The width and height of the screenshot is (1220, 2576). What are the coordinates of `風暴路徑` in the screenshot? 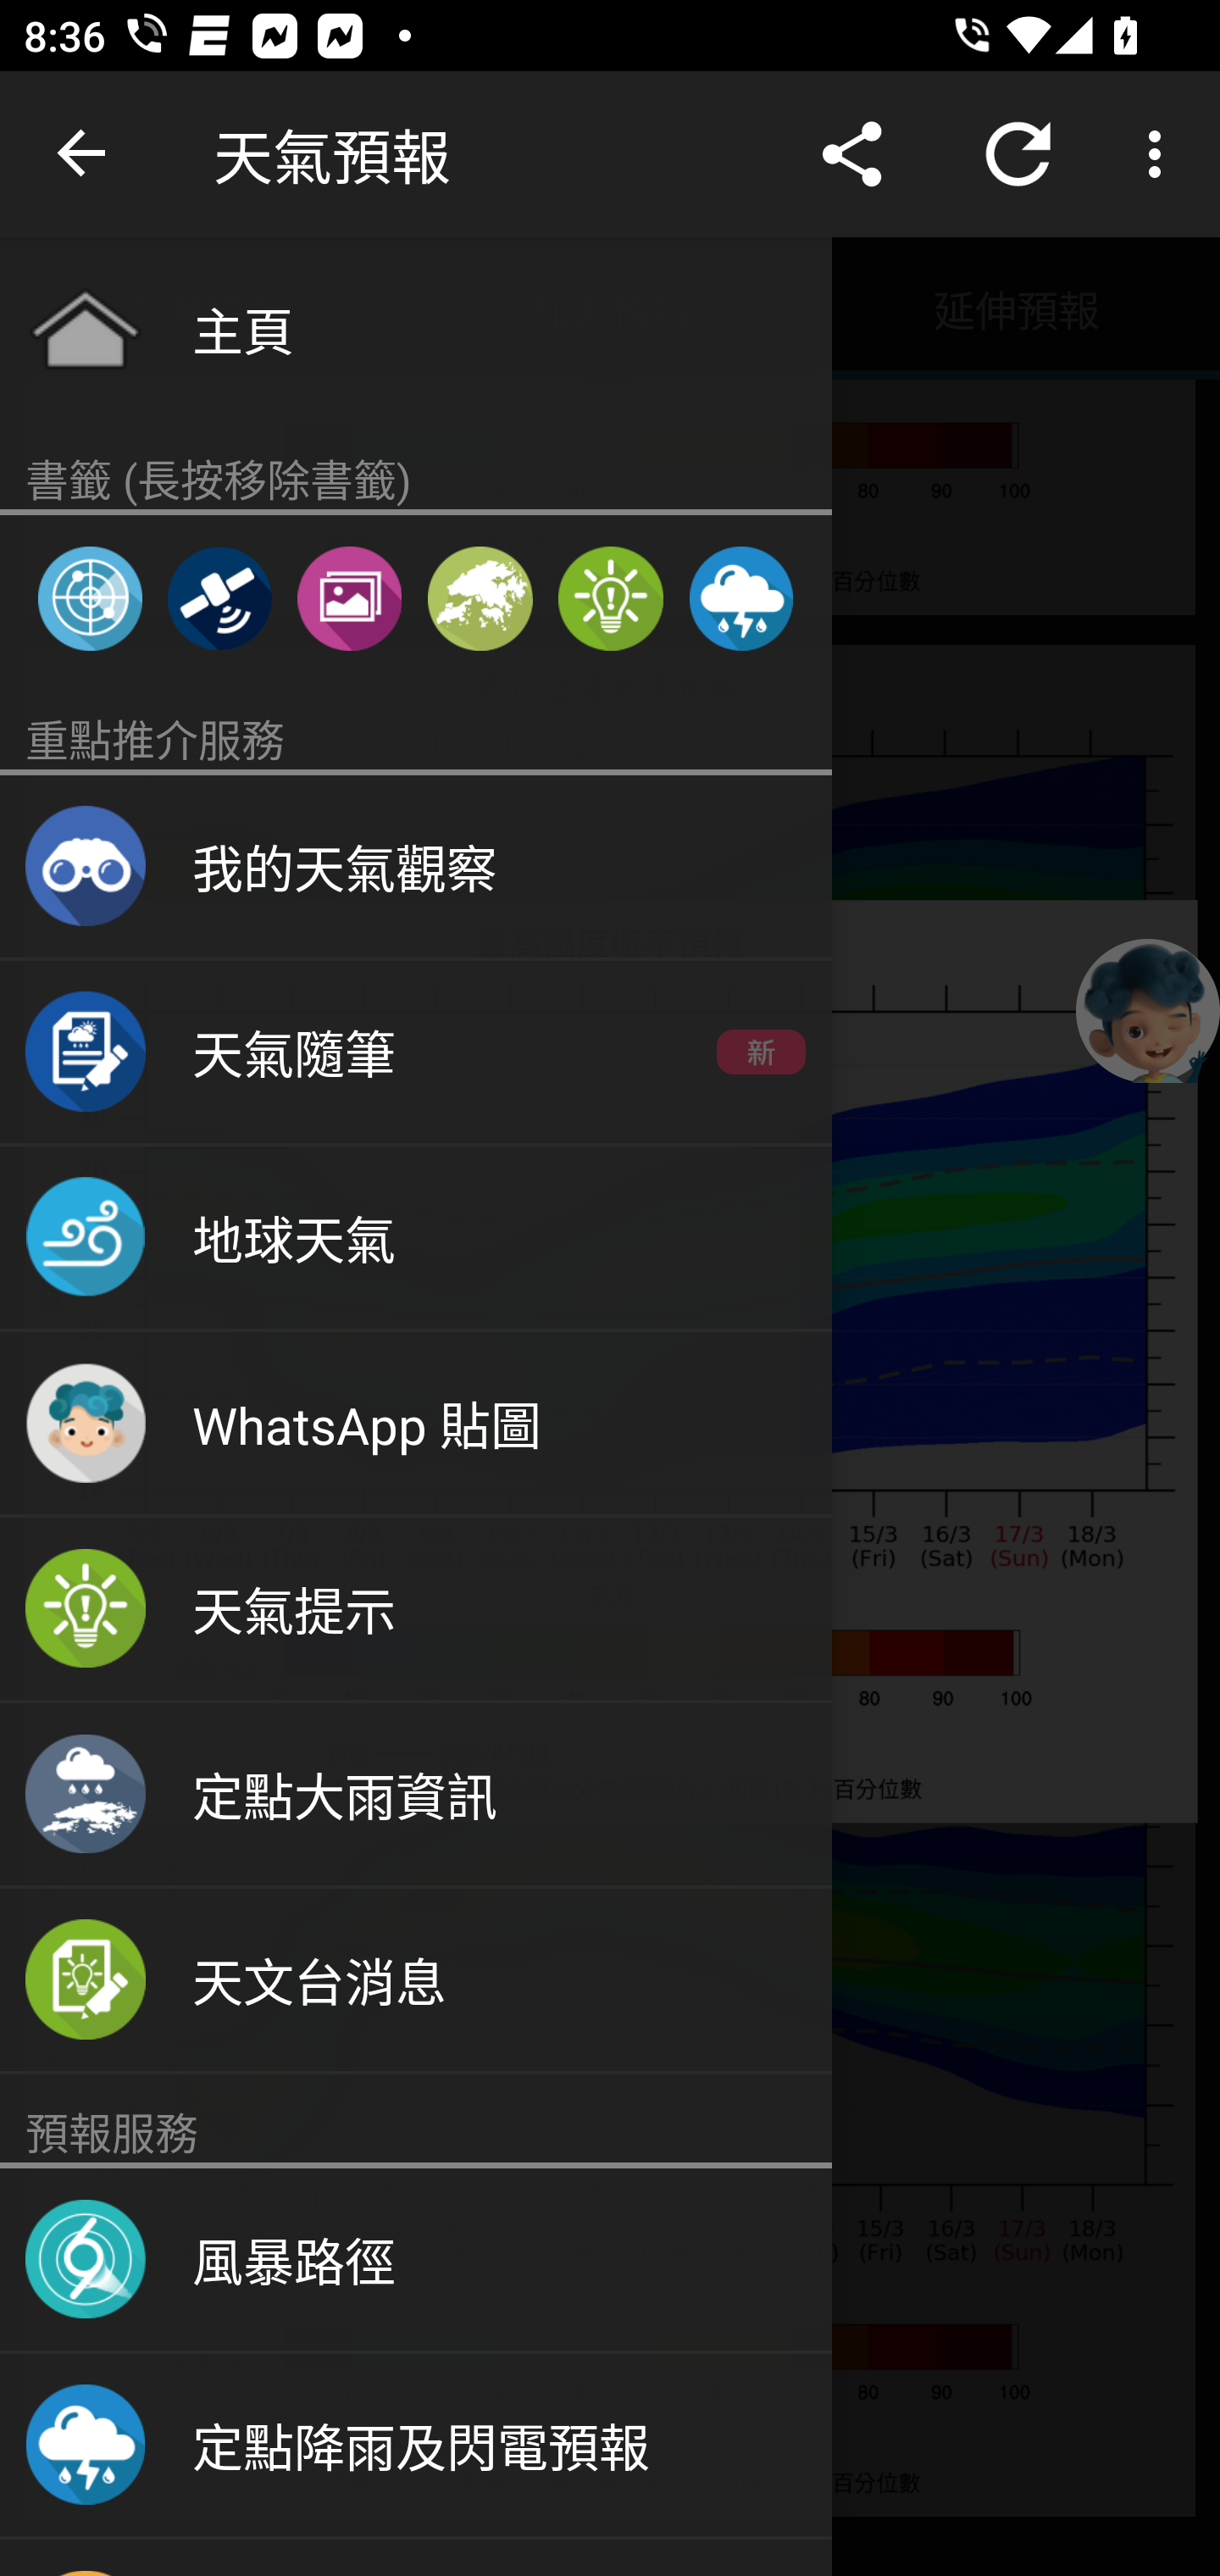 It's located at (416, 2260).